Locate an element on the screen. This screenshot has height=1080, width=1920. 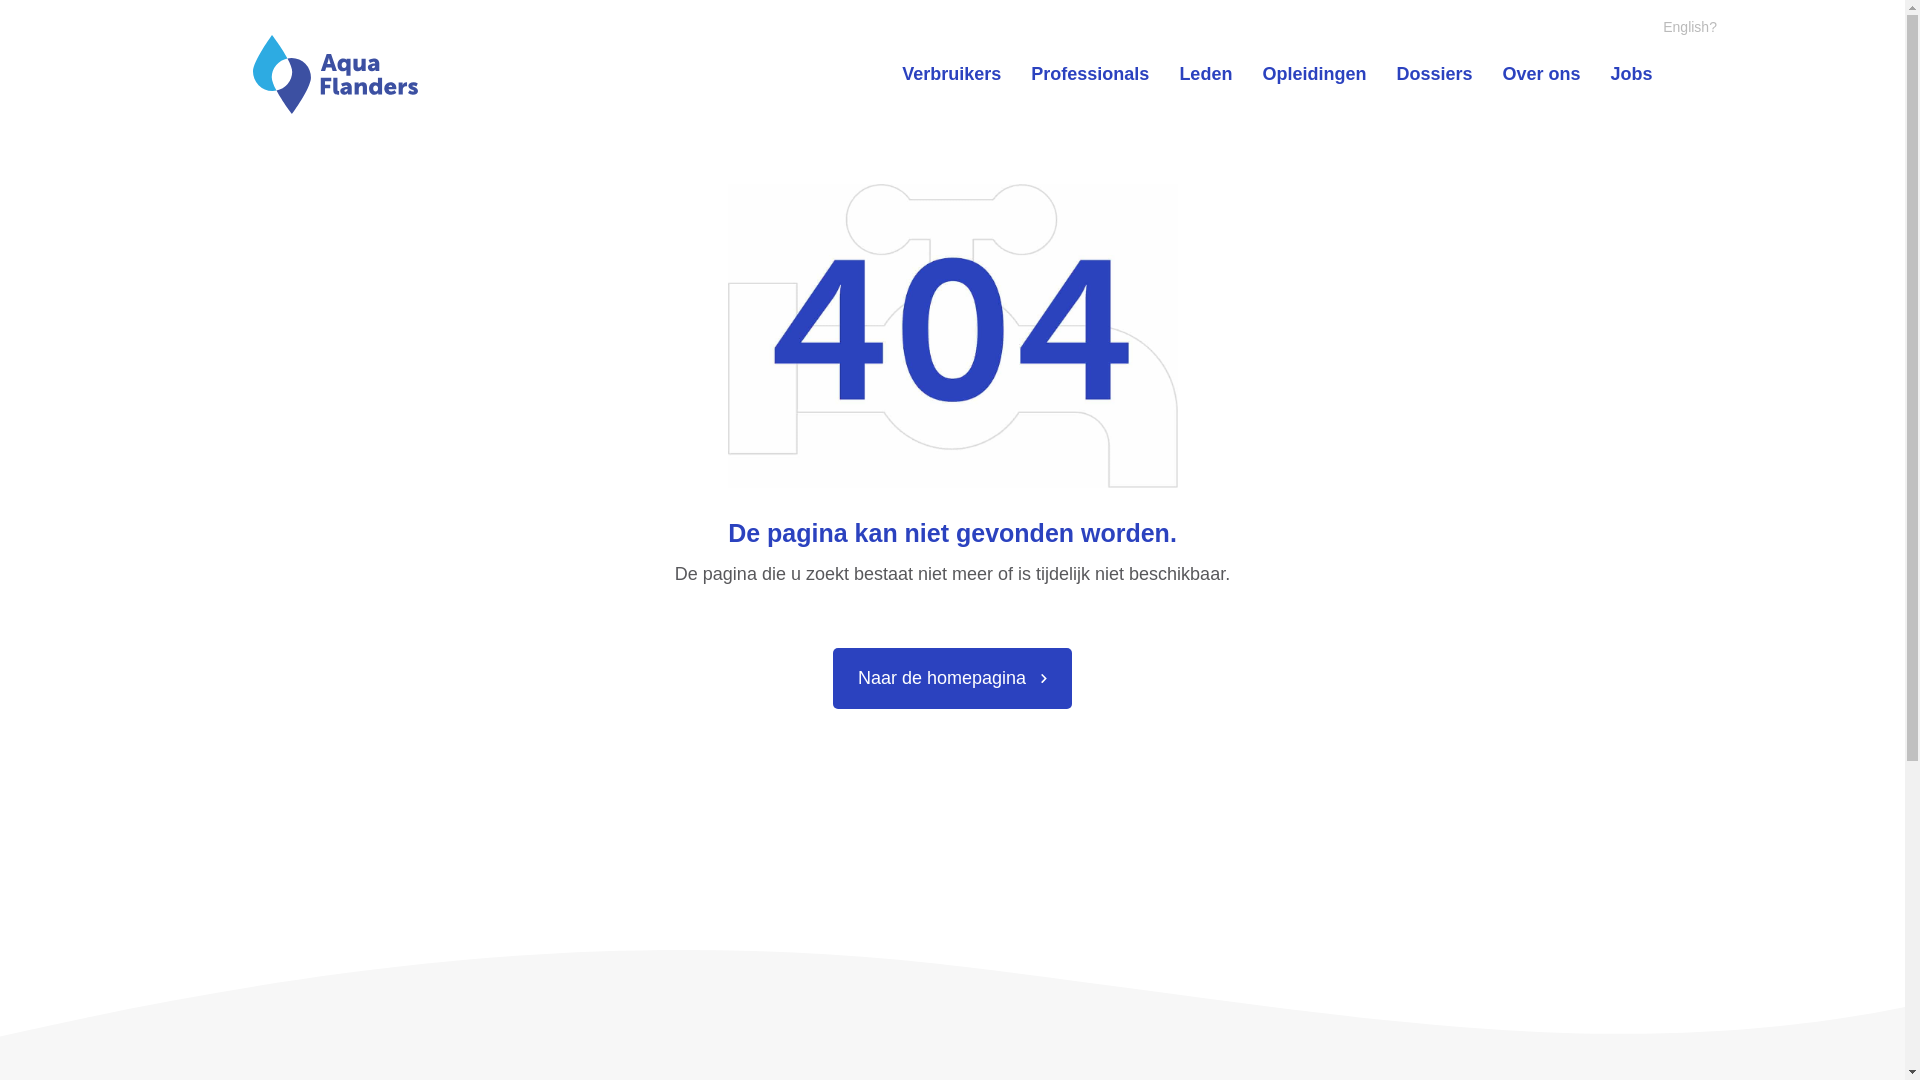
English? is located at coordinates (1690, 27).